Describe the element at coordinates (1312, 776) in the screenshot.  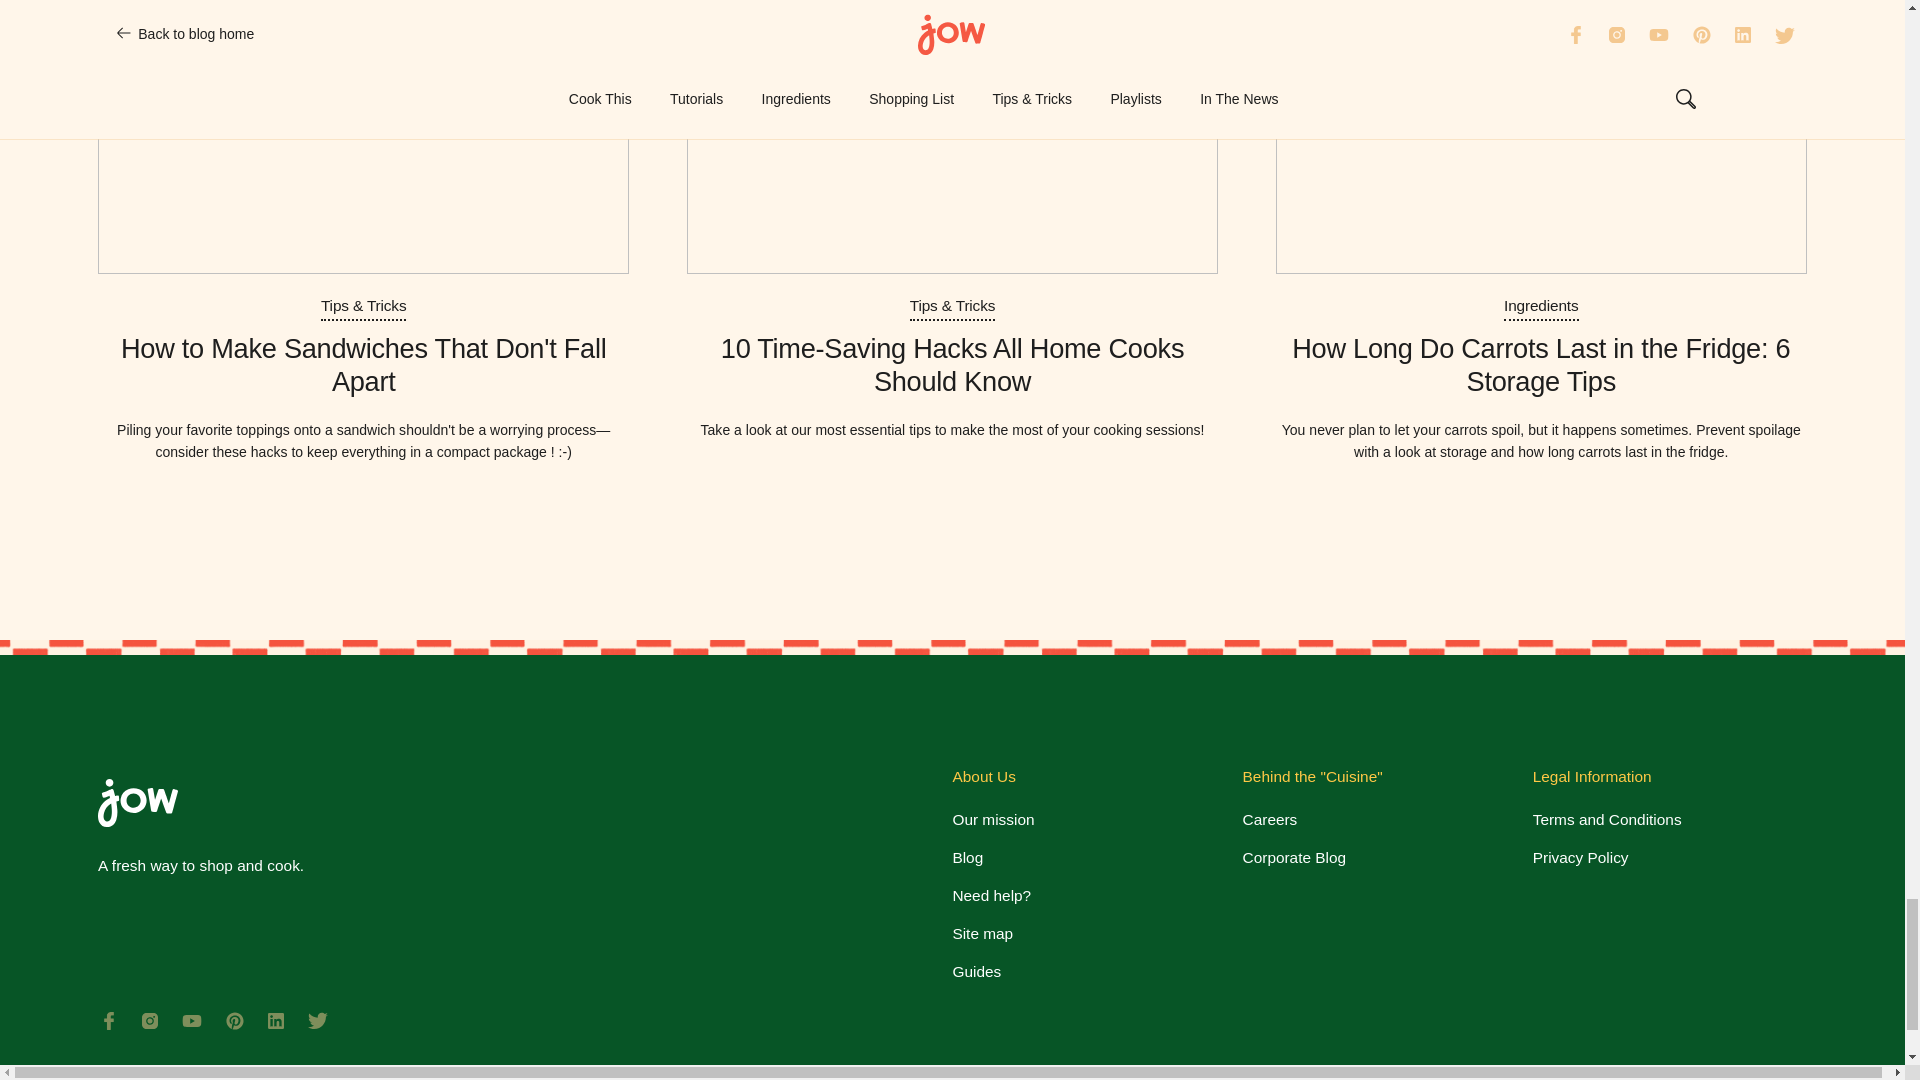
I see `Behind the "Cuisine"` at that location.